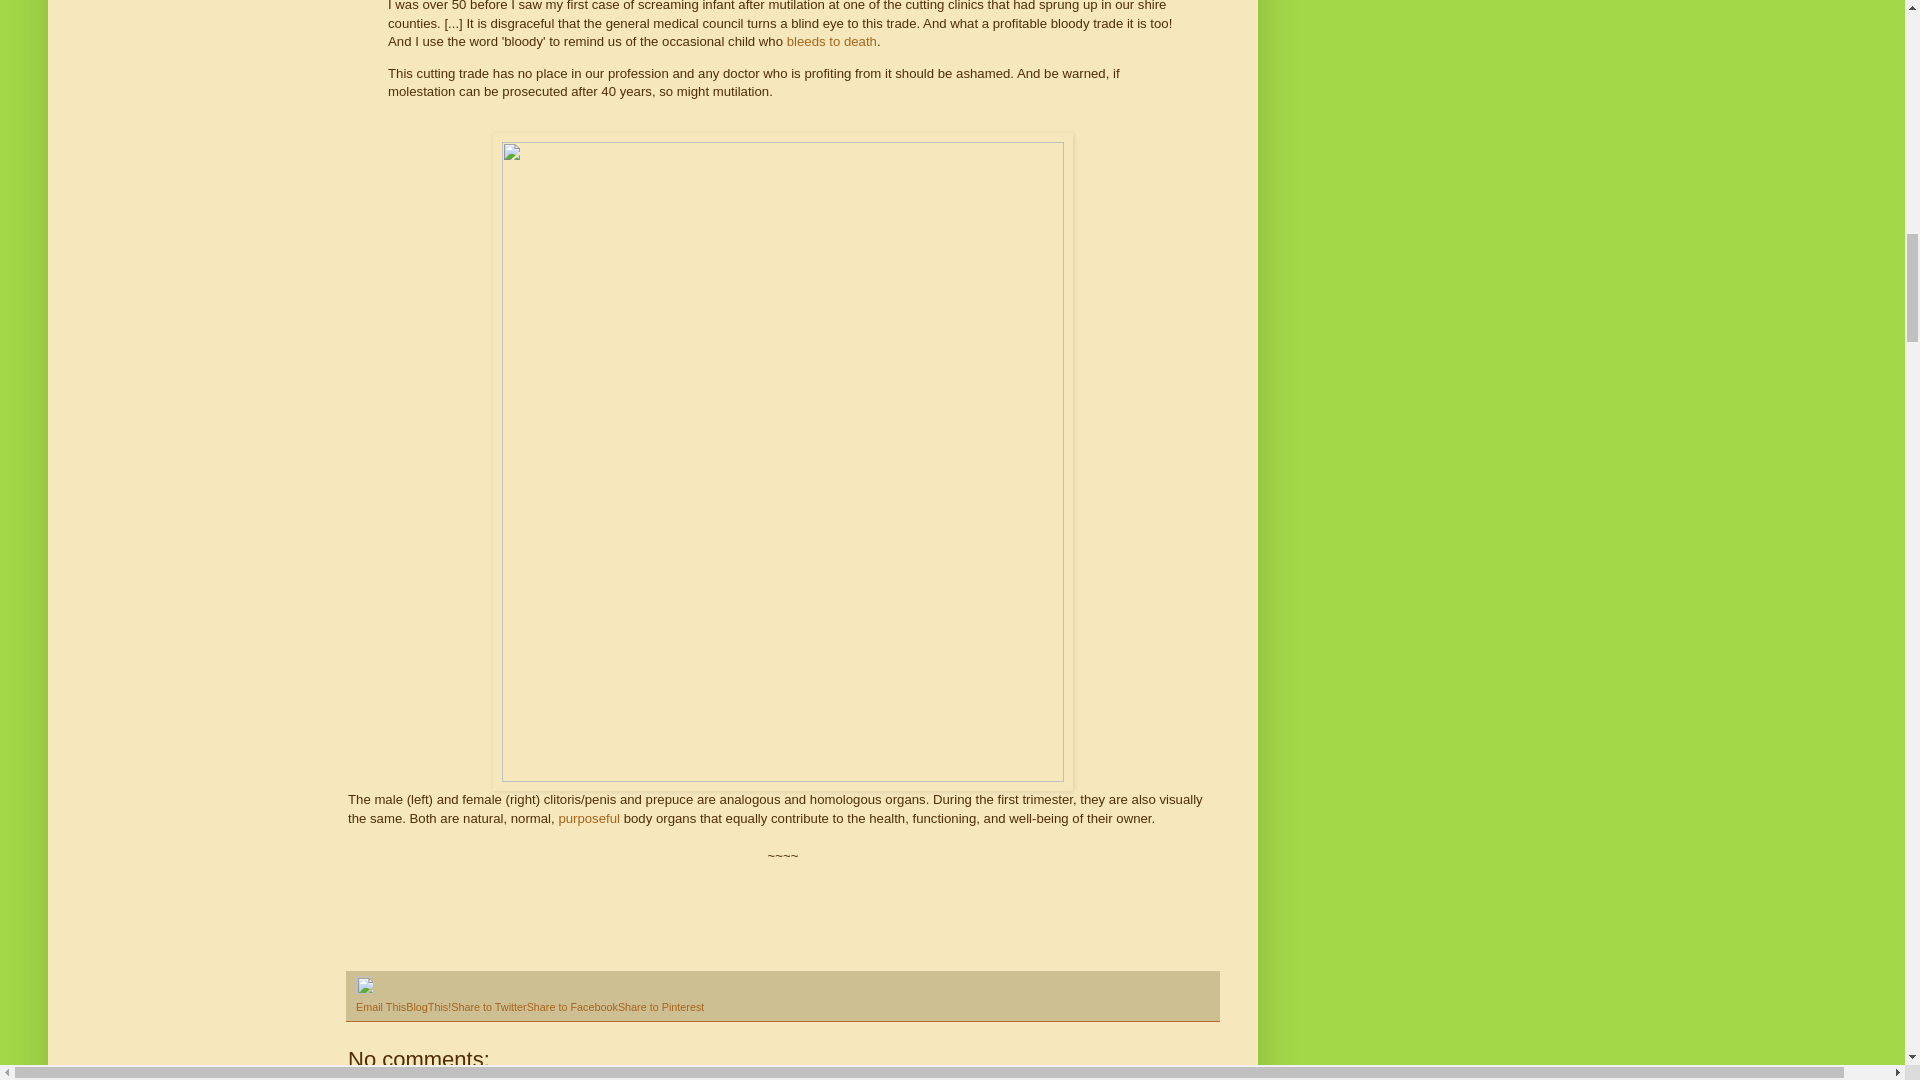 This screenshot has height=1080, width=1920. I want to click on purposeful, so click(589, 818).